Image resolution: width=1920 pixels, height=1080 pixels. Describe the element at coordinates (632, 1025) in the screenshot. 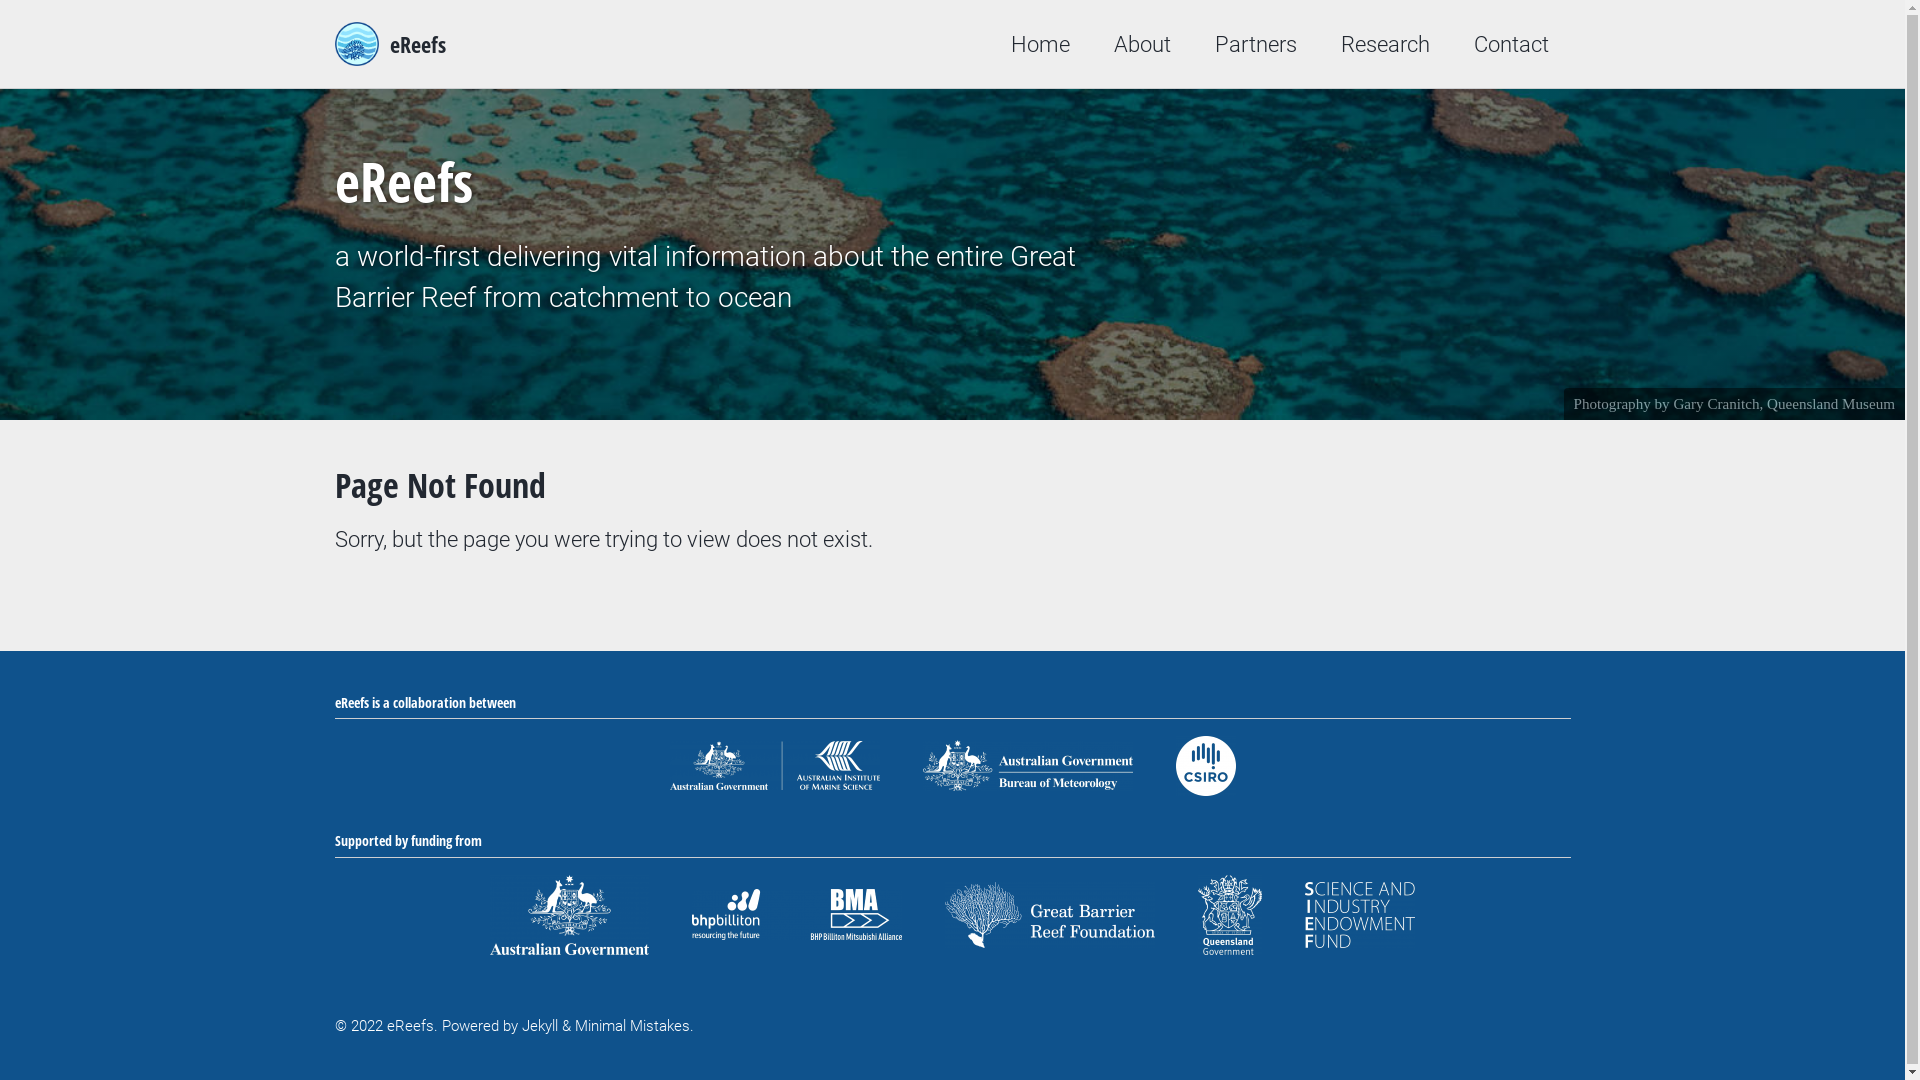

I see `Minimal Mistakes` at that location.